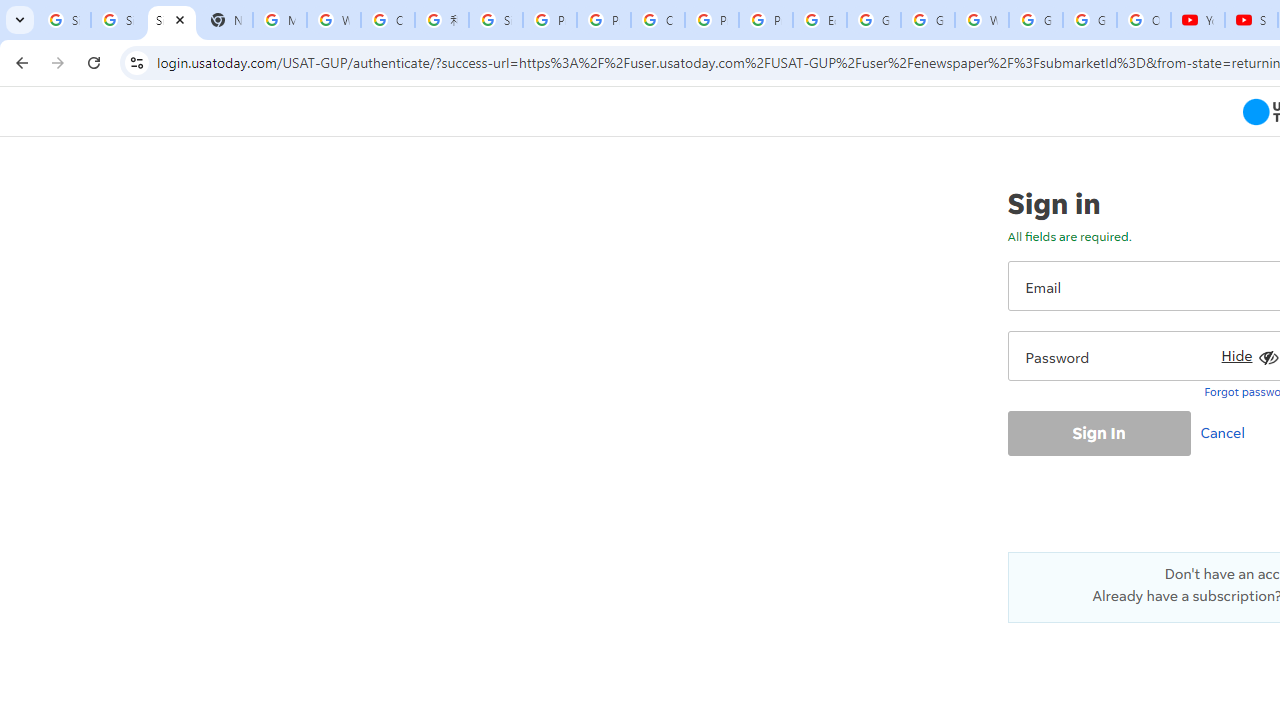 This screenshot has width=1280, height=720. What do you see at coordinates (874, 20) in the screenshot?
I see `Google Slides: Sign-in` at bounding box center [874, 20].